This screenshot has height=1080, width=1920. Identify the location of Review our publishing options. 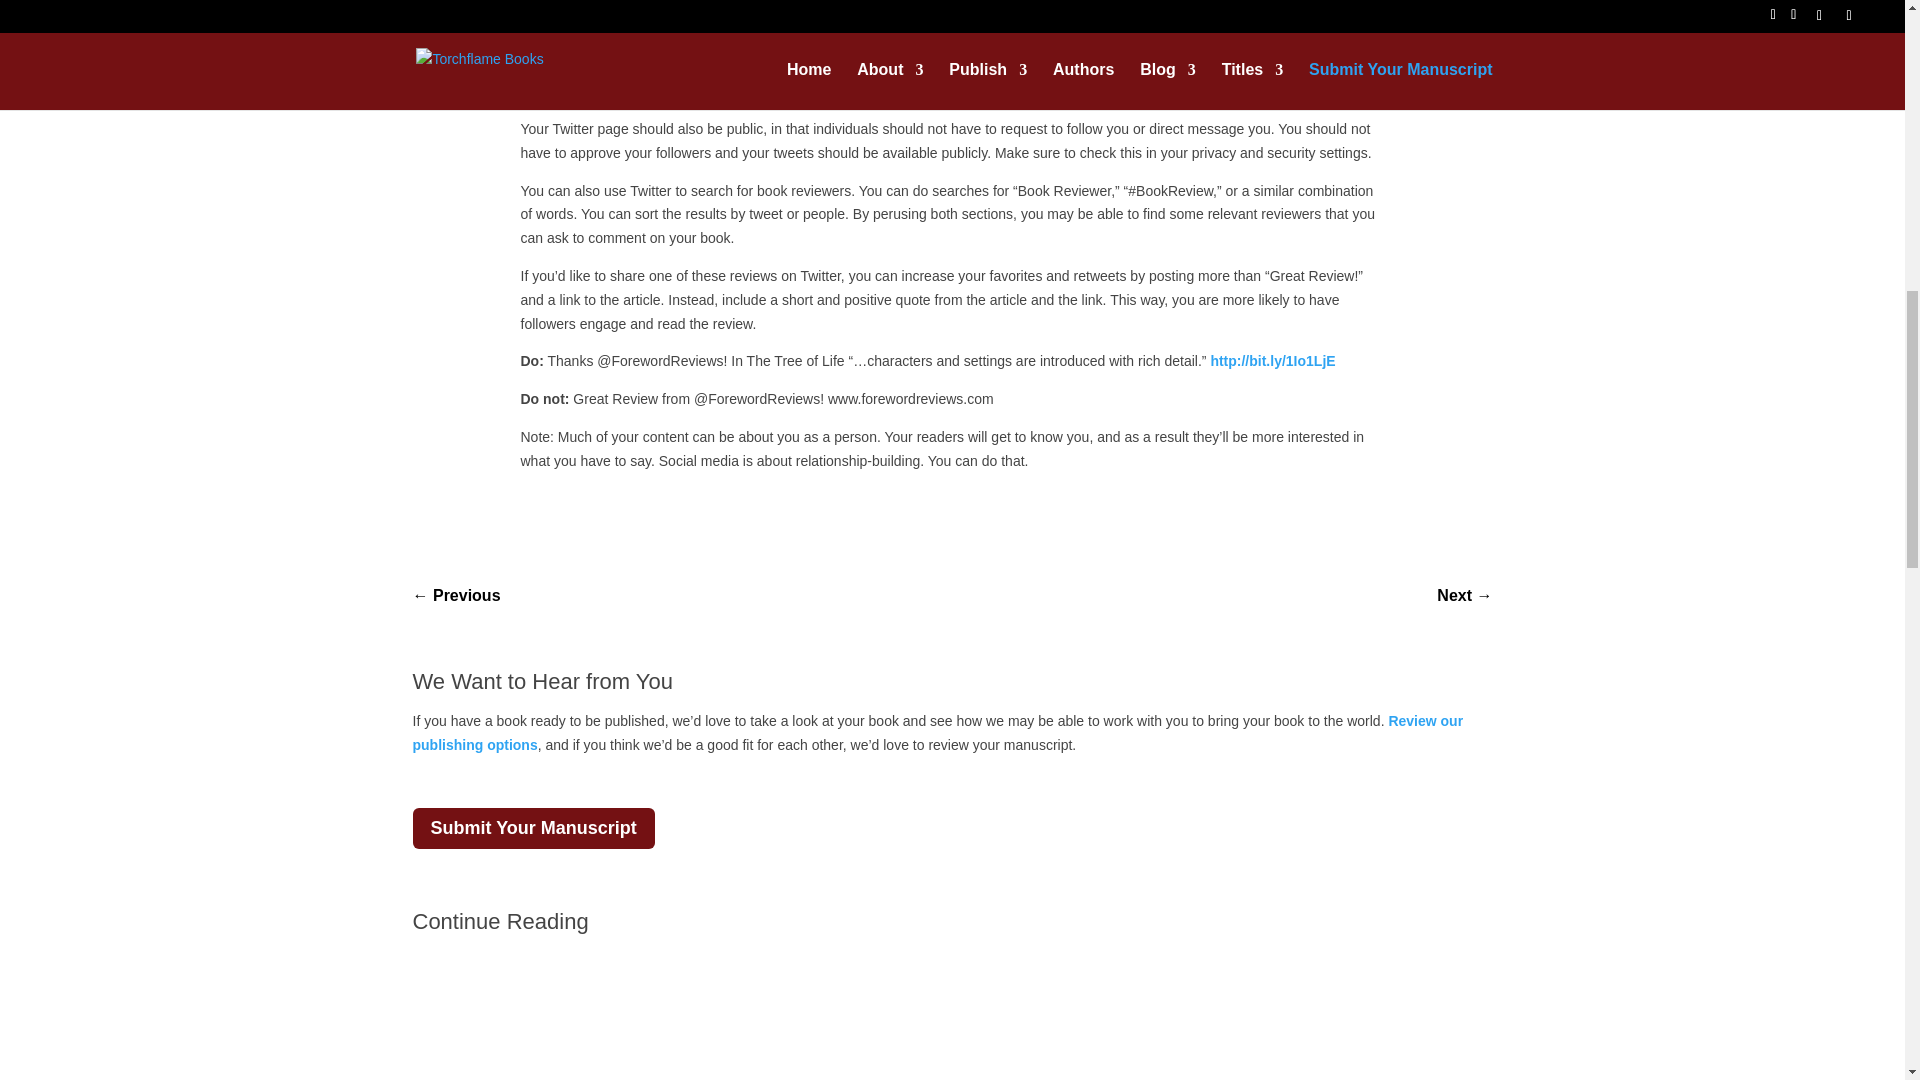
(938, 732).